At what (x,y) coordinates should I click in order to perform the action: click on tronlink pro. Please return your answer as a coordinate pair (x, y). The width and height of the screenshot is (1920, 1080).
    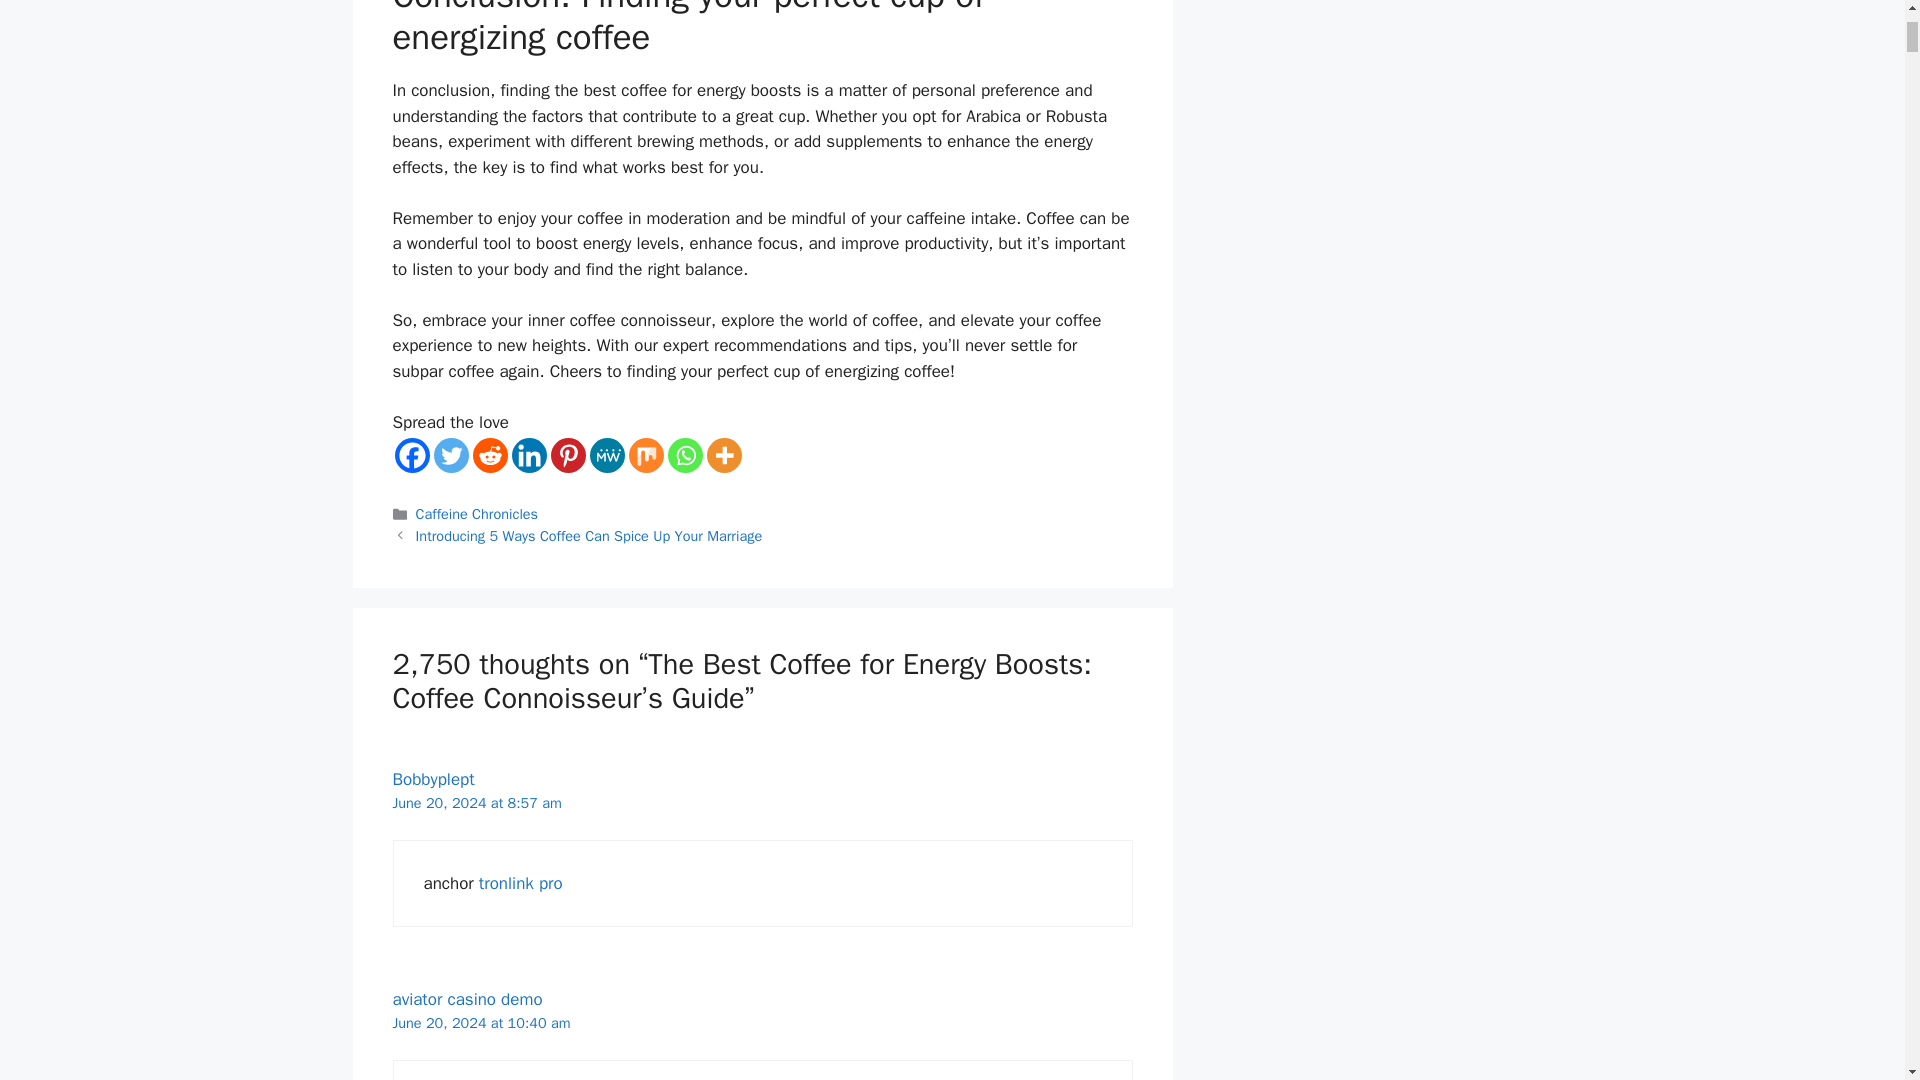
    Looking at the image, I should click on (520, 883).